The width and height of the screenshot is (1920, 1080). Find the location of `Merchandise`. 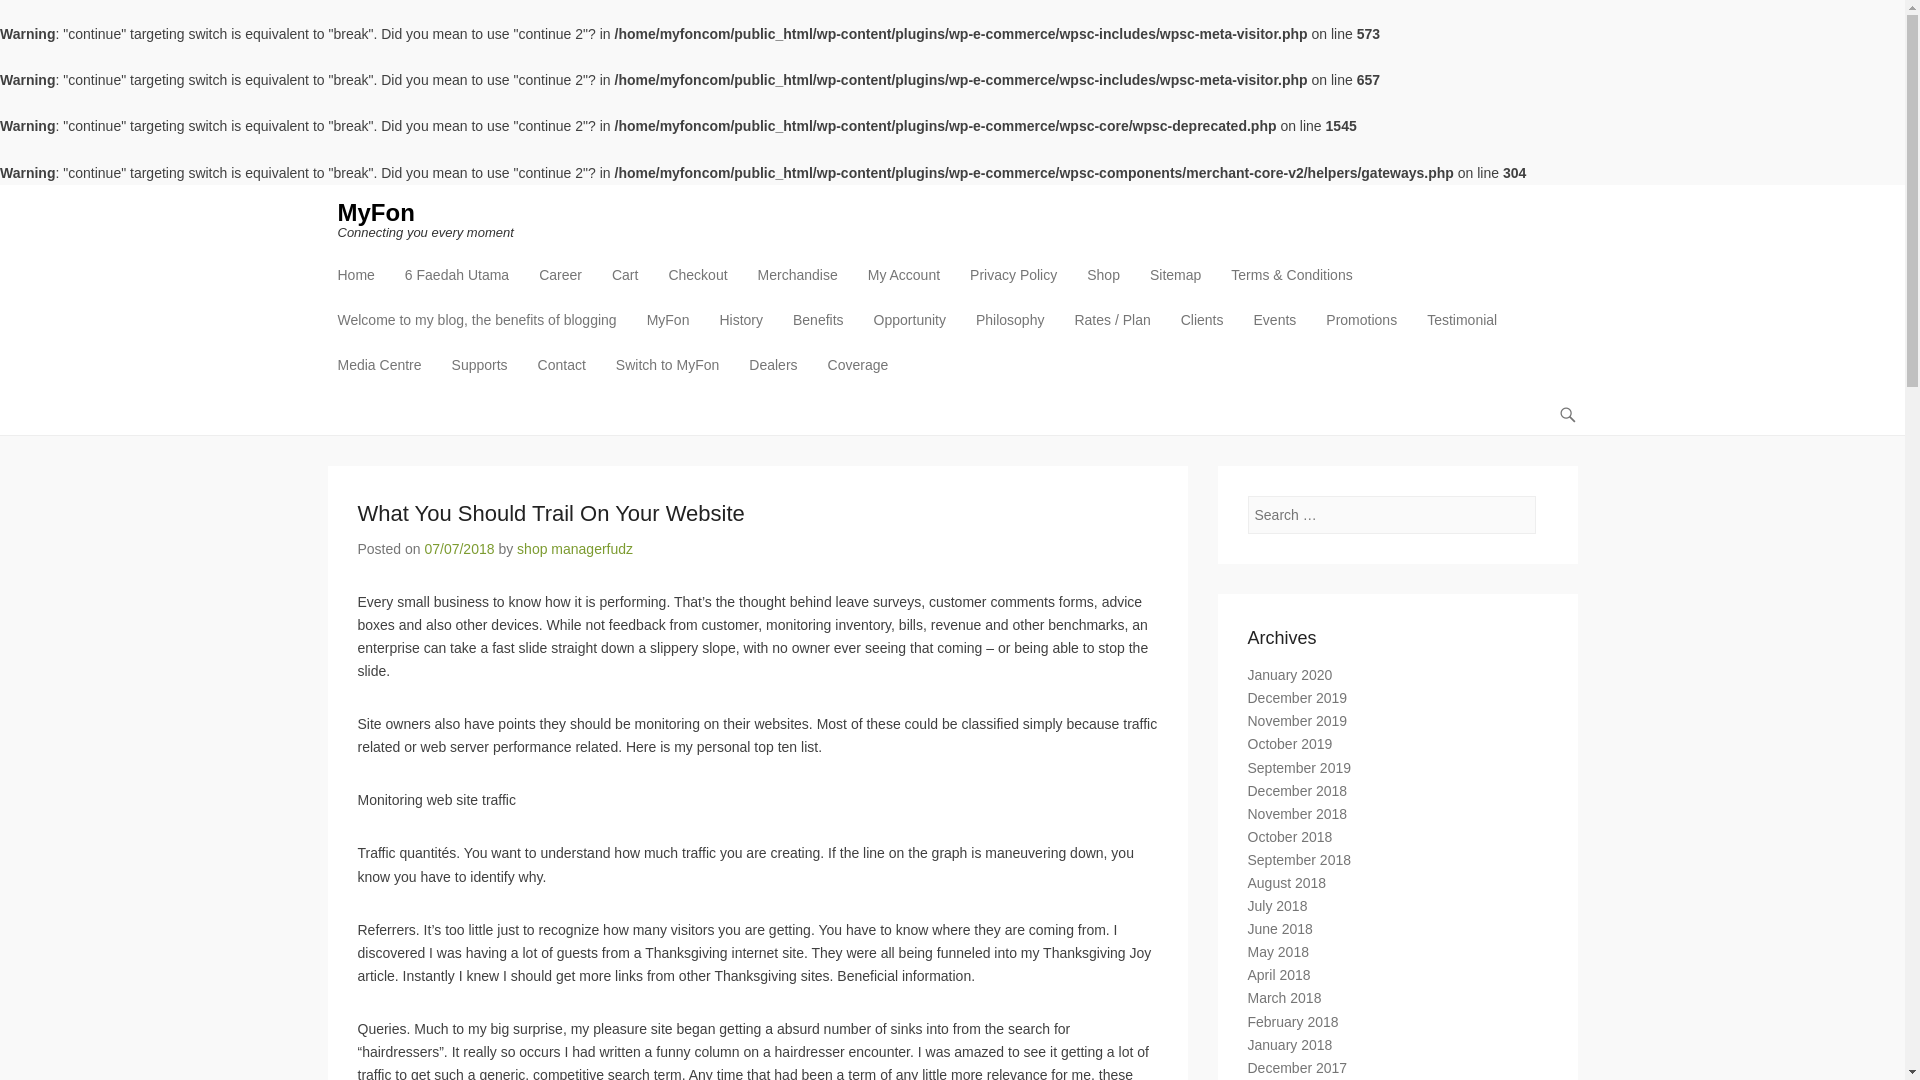

Merchandise is located at coordinates (798, 286).